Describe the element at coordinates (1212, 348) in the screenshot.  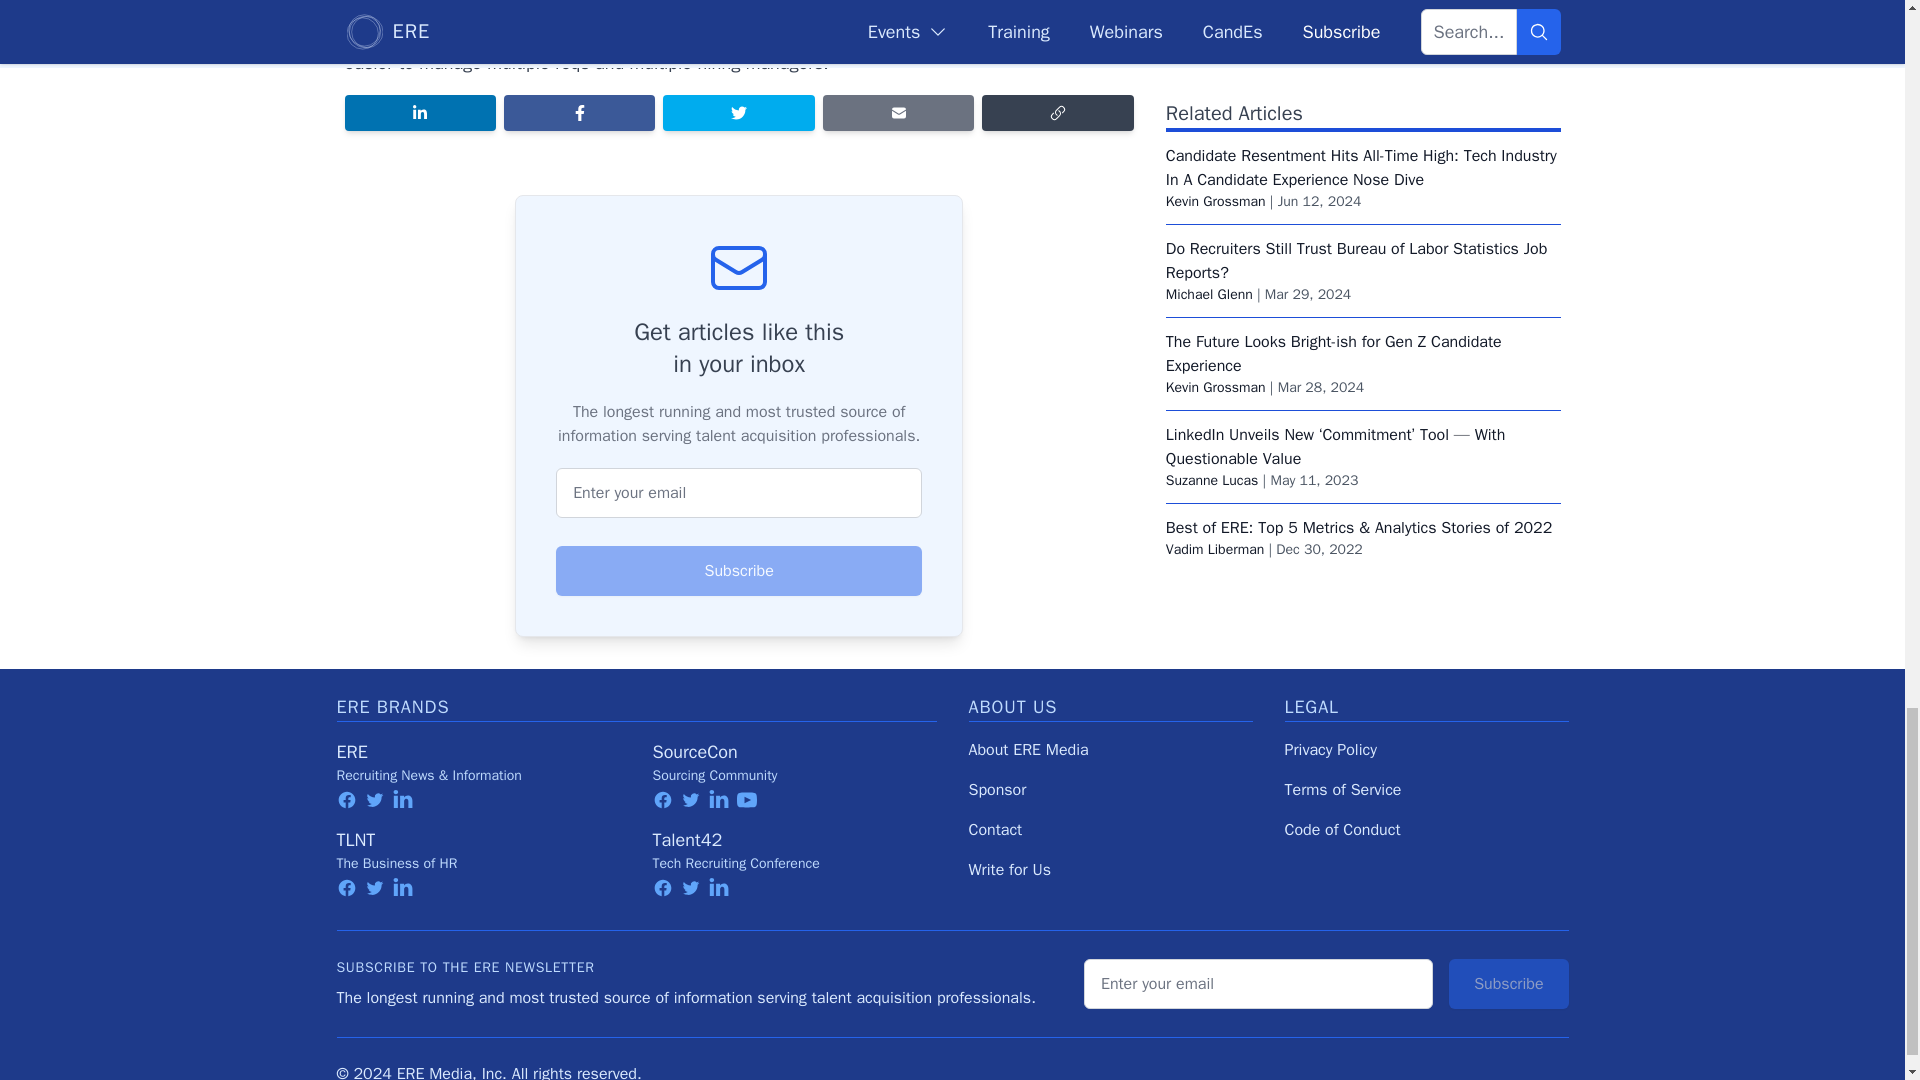
I see `Suzanne Lucas` at that location.